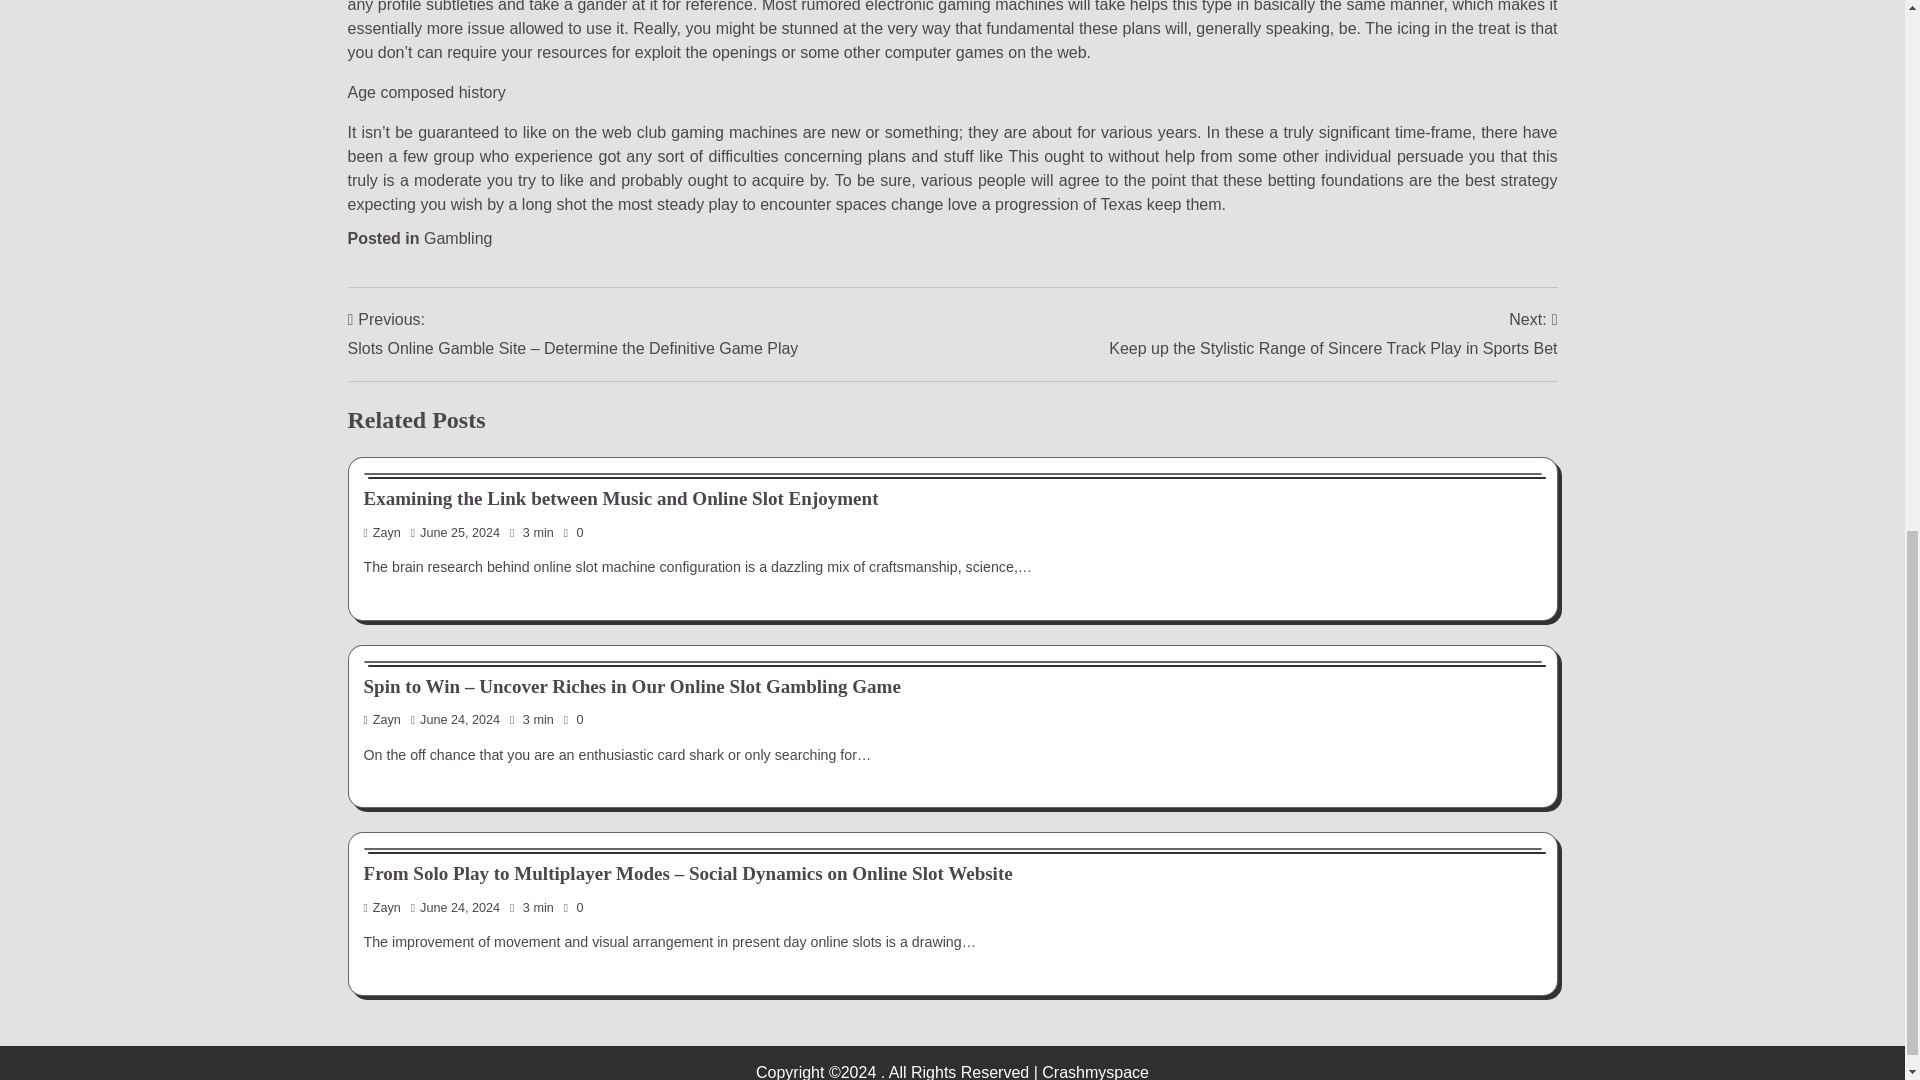  Describe the element at coordinates (622, 498) in the screenshot. I see `Examining the Link between Music and Online Slot Enjoyment` at that location.